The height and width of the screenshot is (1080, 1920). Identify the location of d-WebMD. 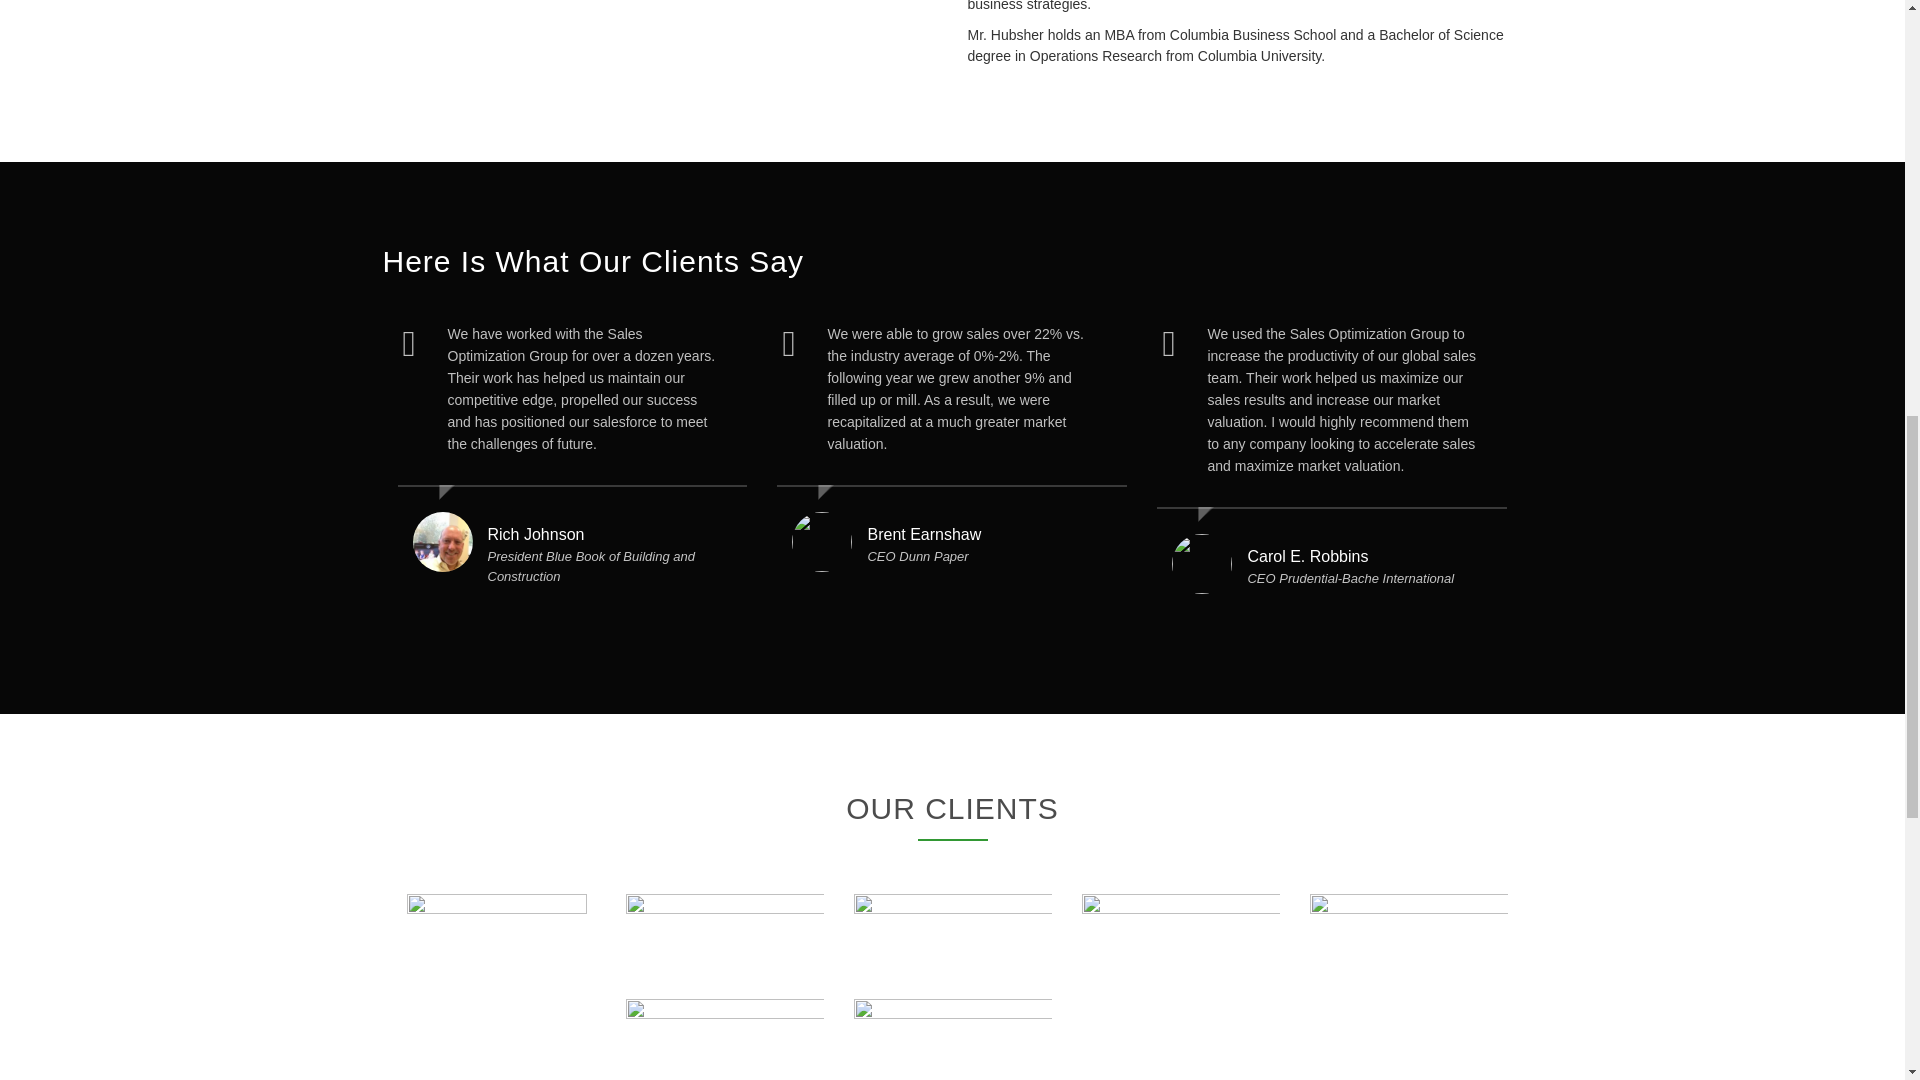
(1408, 934).